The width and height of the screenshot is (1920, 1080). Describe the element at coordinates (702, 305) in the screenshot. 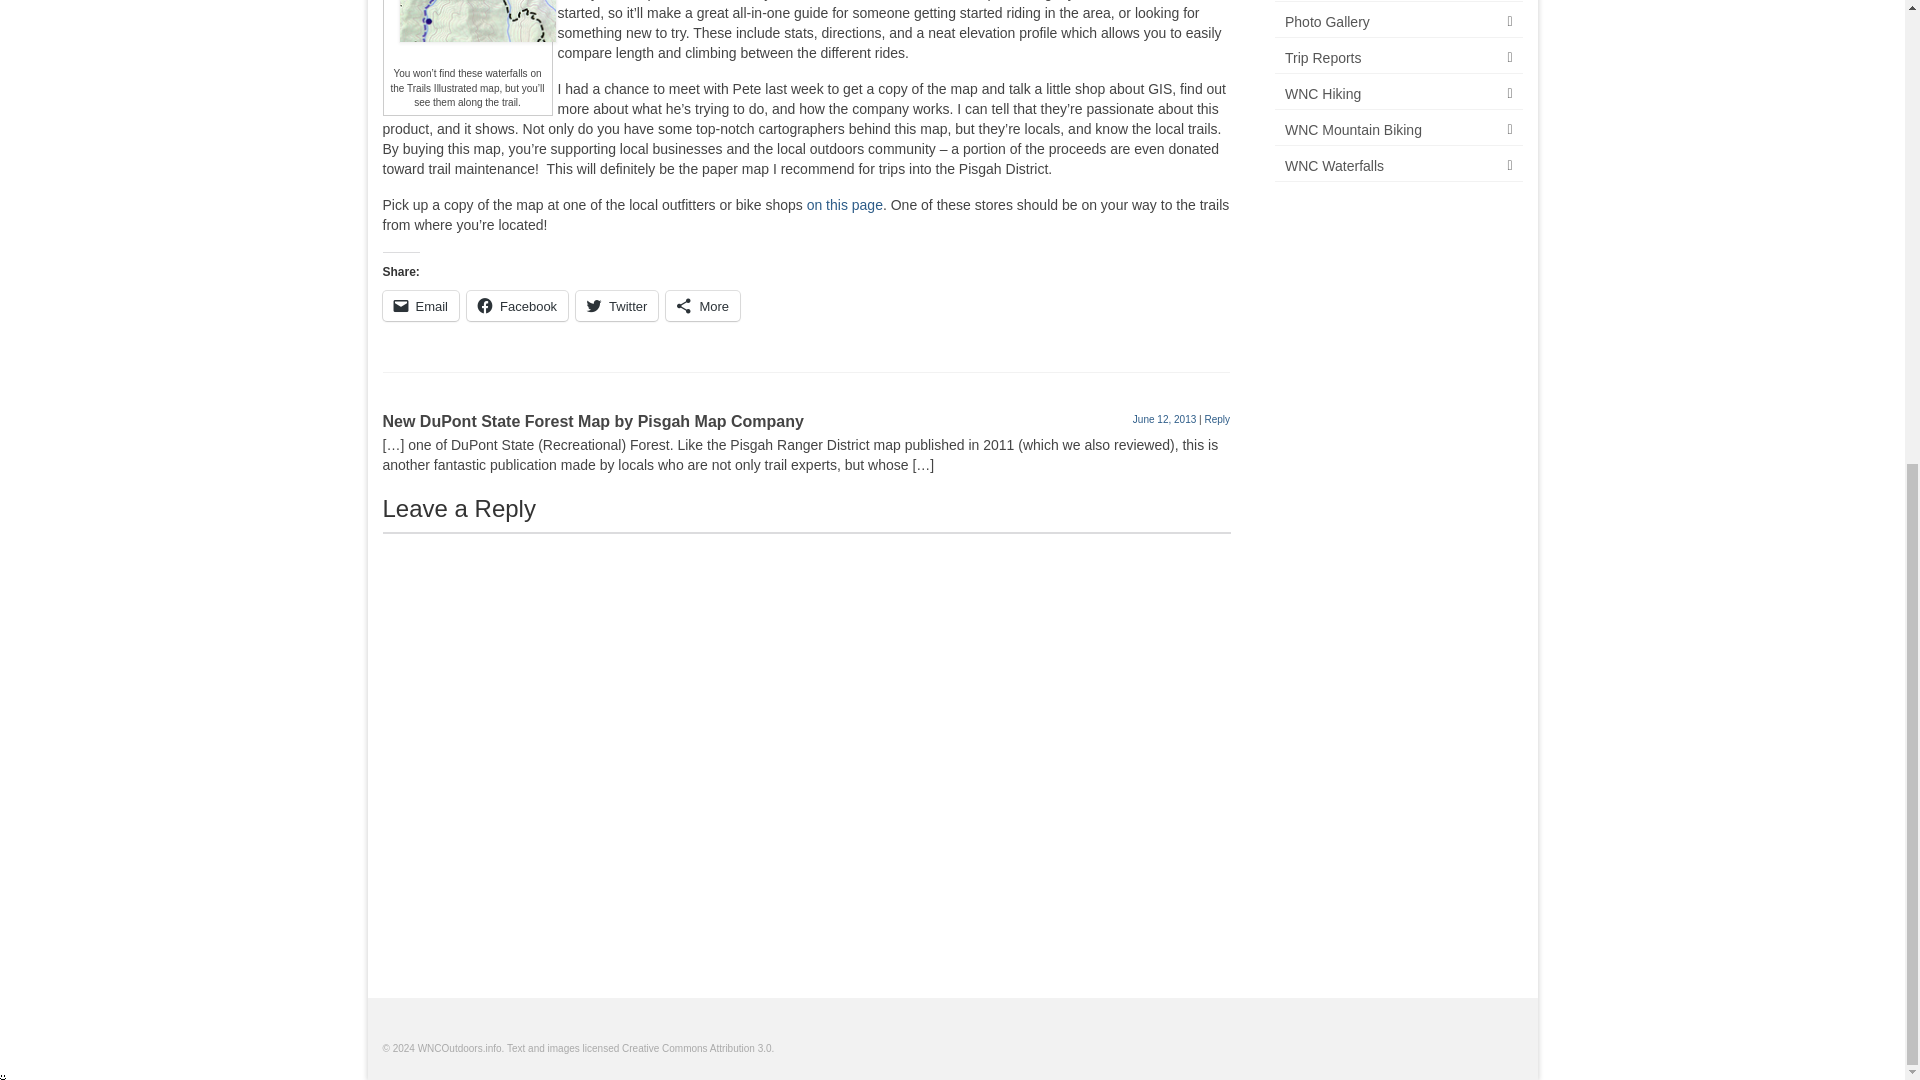

I see `More` at that location.